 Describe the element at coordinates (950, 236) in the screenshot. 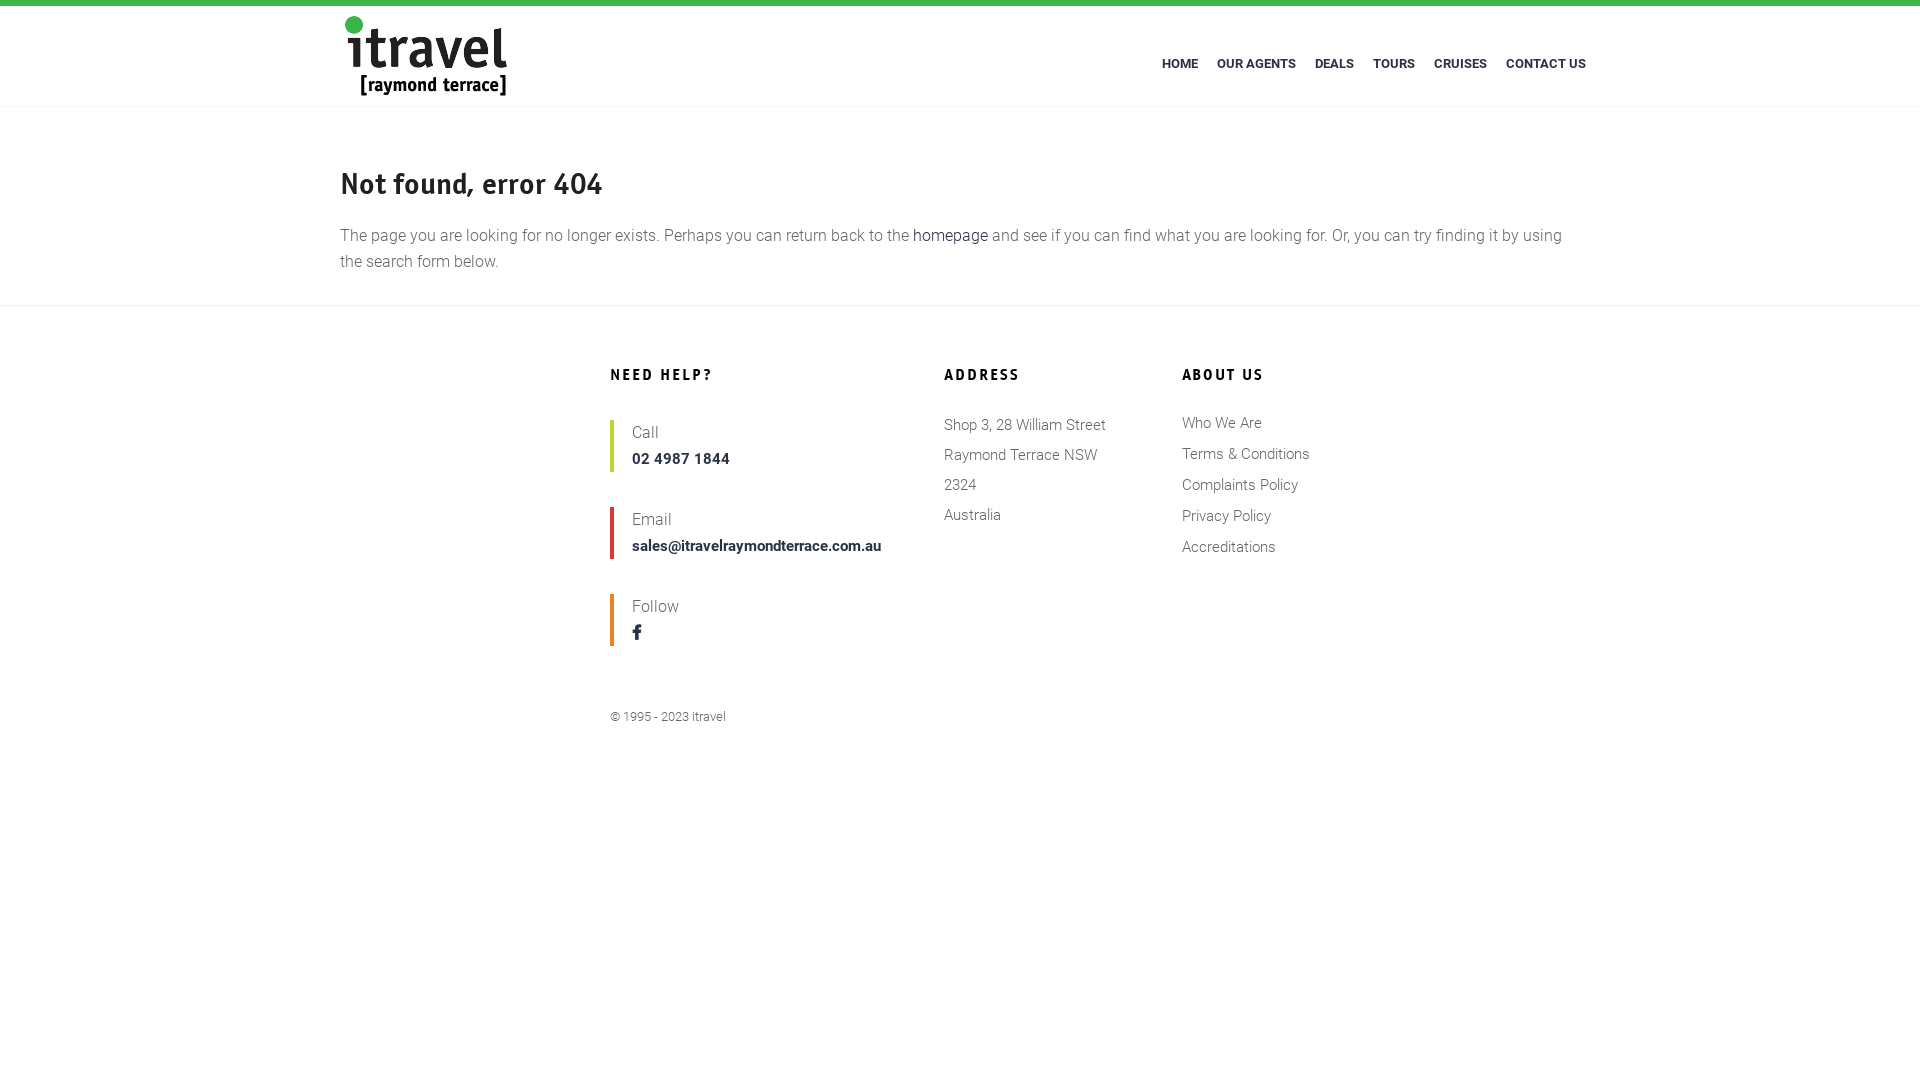

I see `homepage` at that location.